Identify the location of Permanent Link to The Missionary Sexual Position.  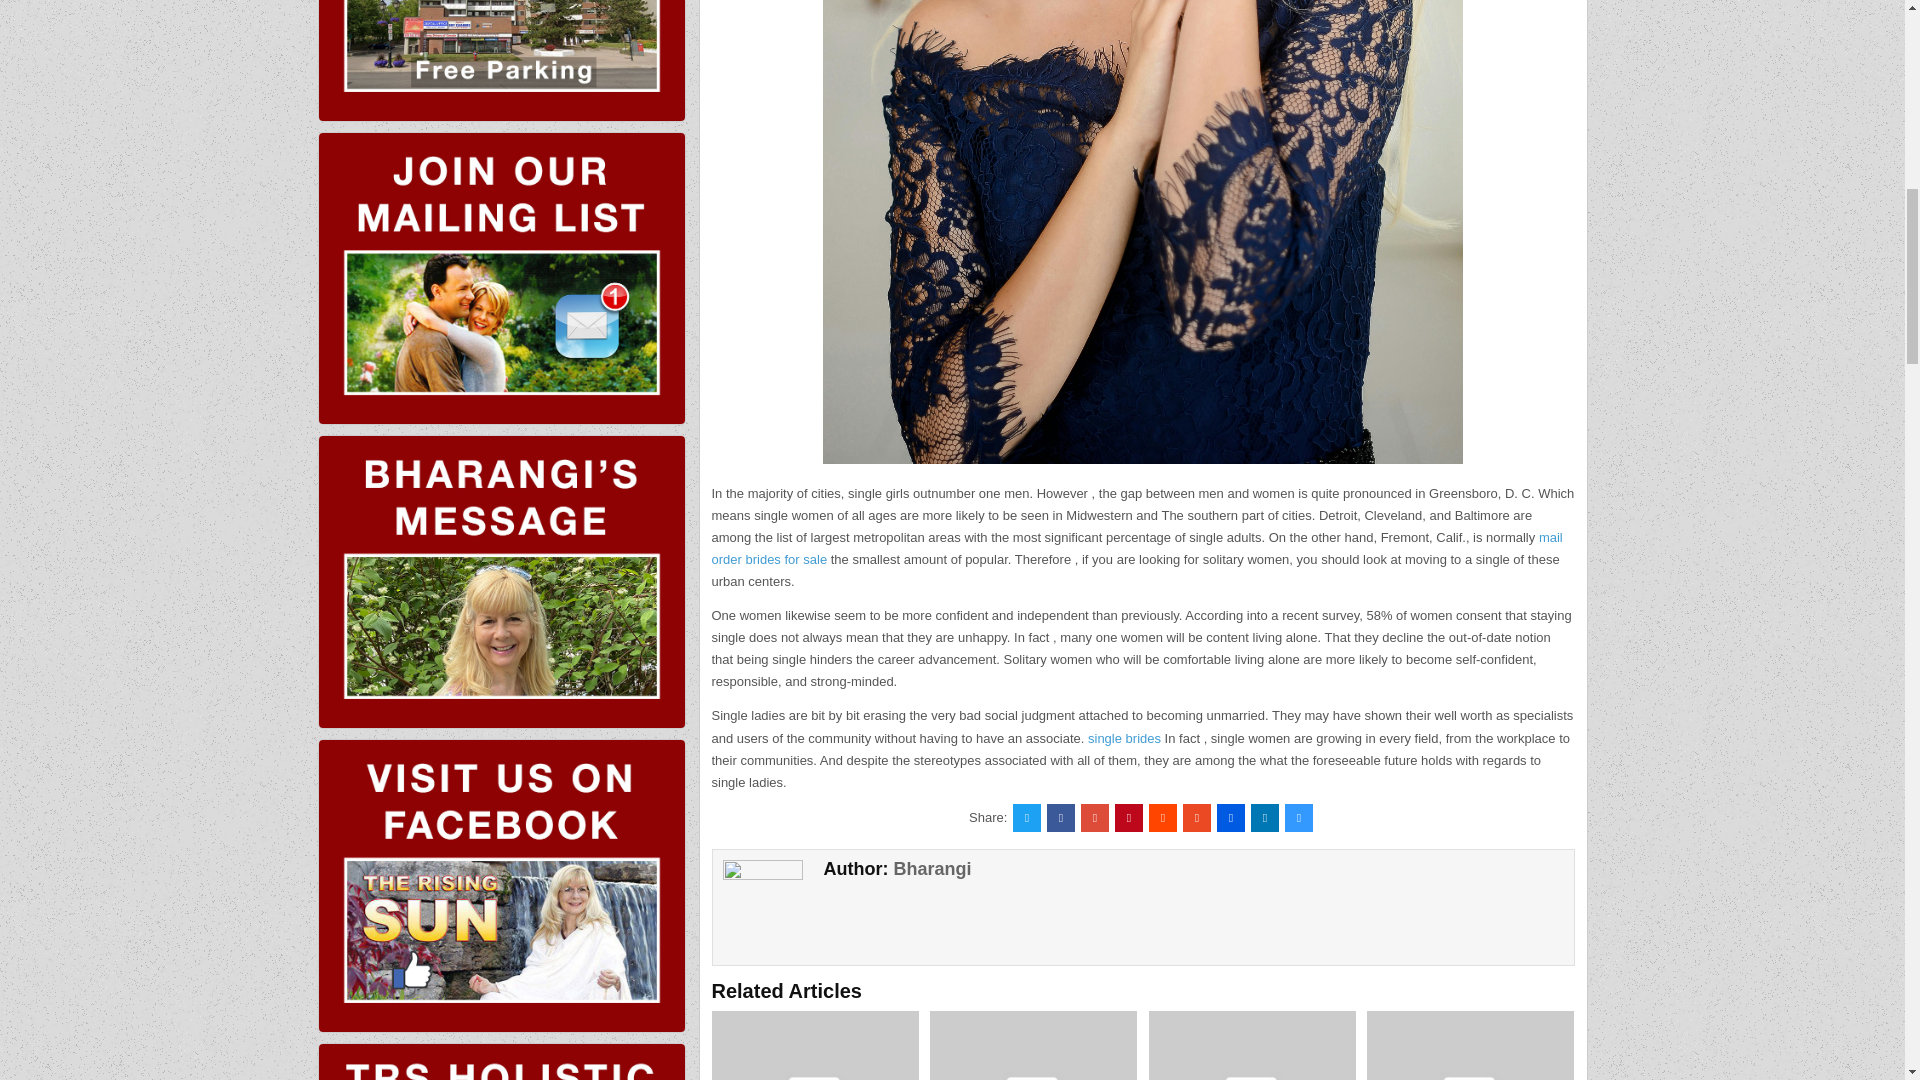
(1470, 1045).